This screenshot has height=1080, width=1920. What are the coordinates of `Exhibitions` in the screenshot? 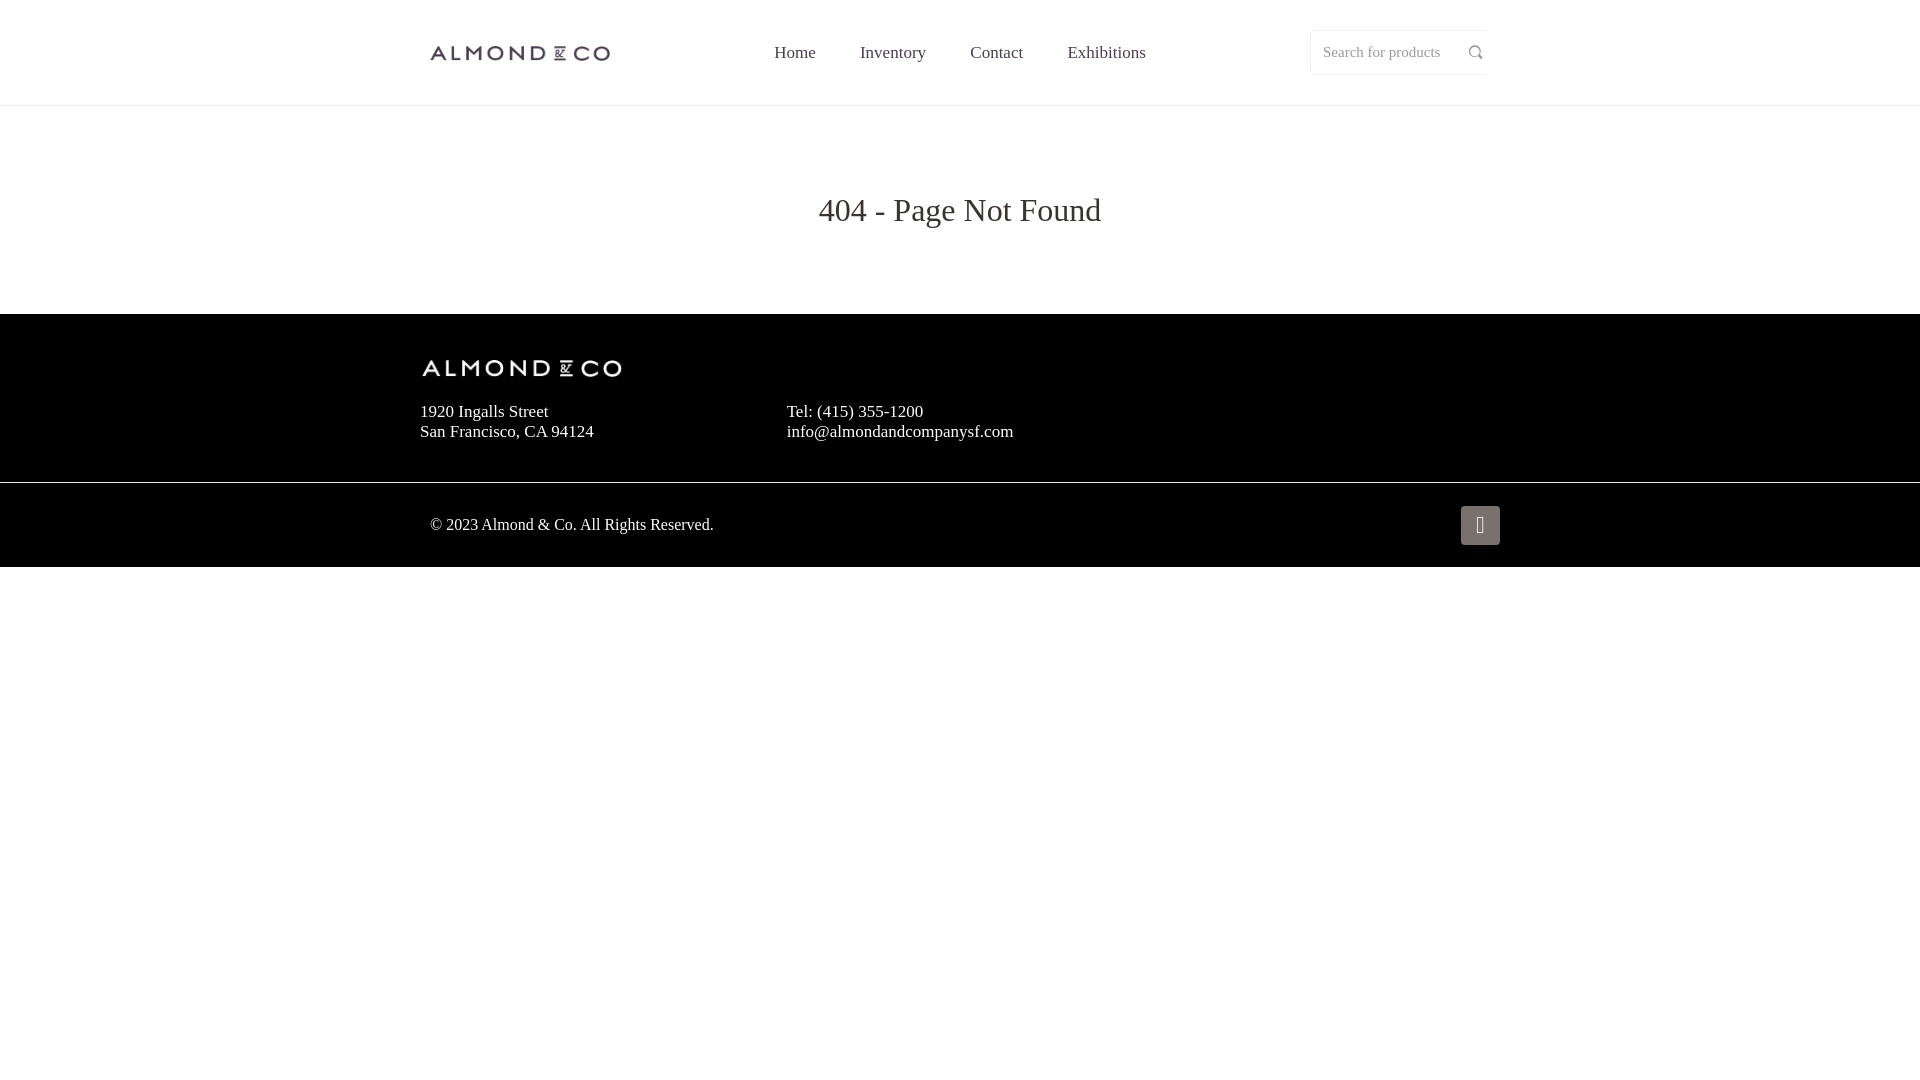 It's located at (1106, 52).